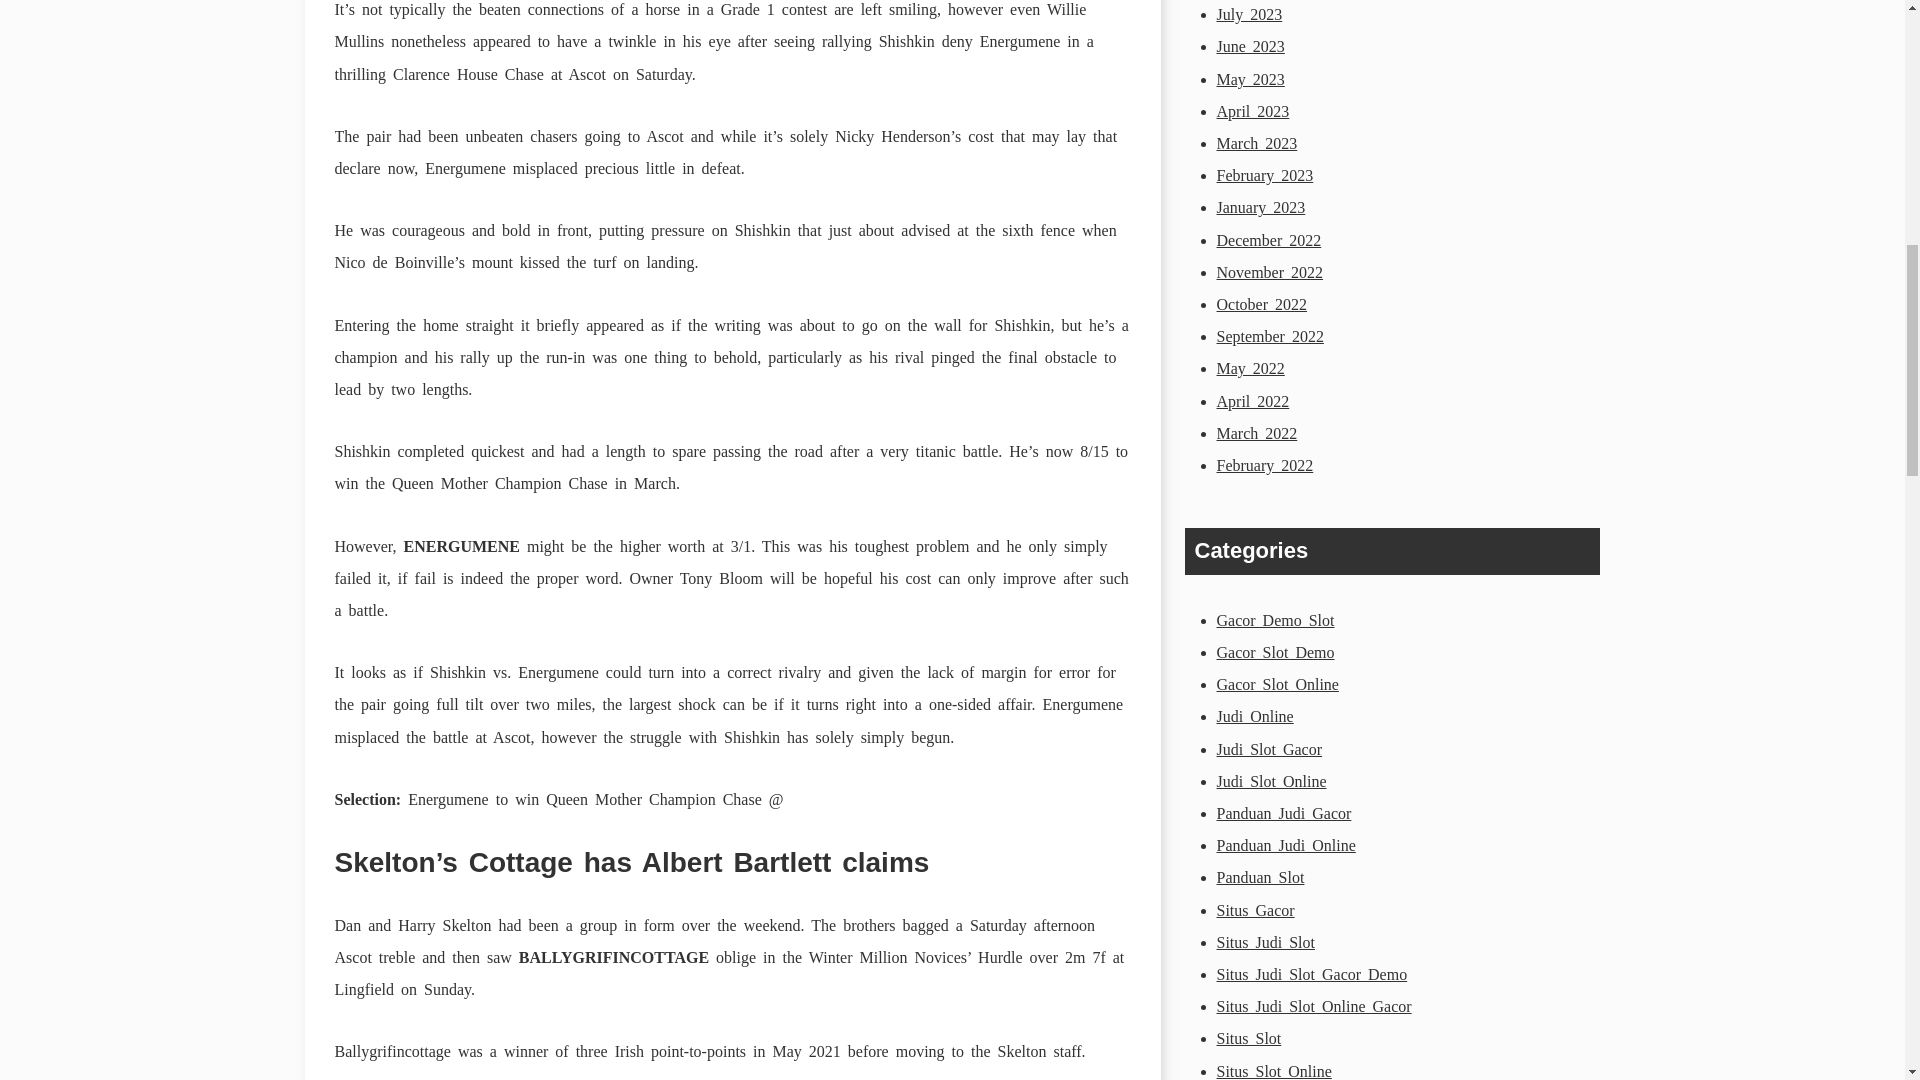 This screenshot has height=1080, width=1920. What do you see at coordinates (1250, 79) in the screenshot?
I see `May 2023` at bounding box center [1250, 79].